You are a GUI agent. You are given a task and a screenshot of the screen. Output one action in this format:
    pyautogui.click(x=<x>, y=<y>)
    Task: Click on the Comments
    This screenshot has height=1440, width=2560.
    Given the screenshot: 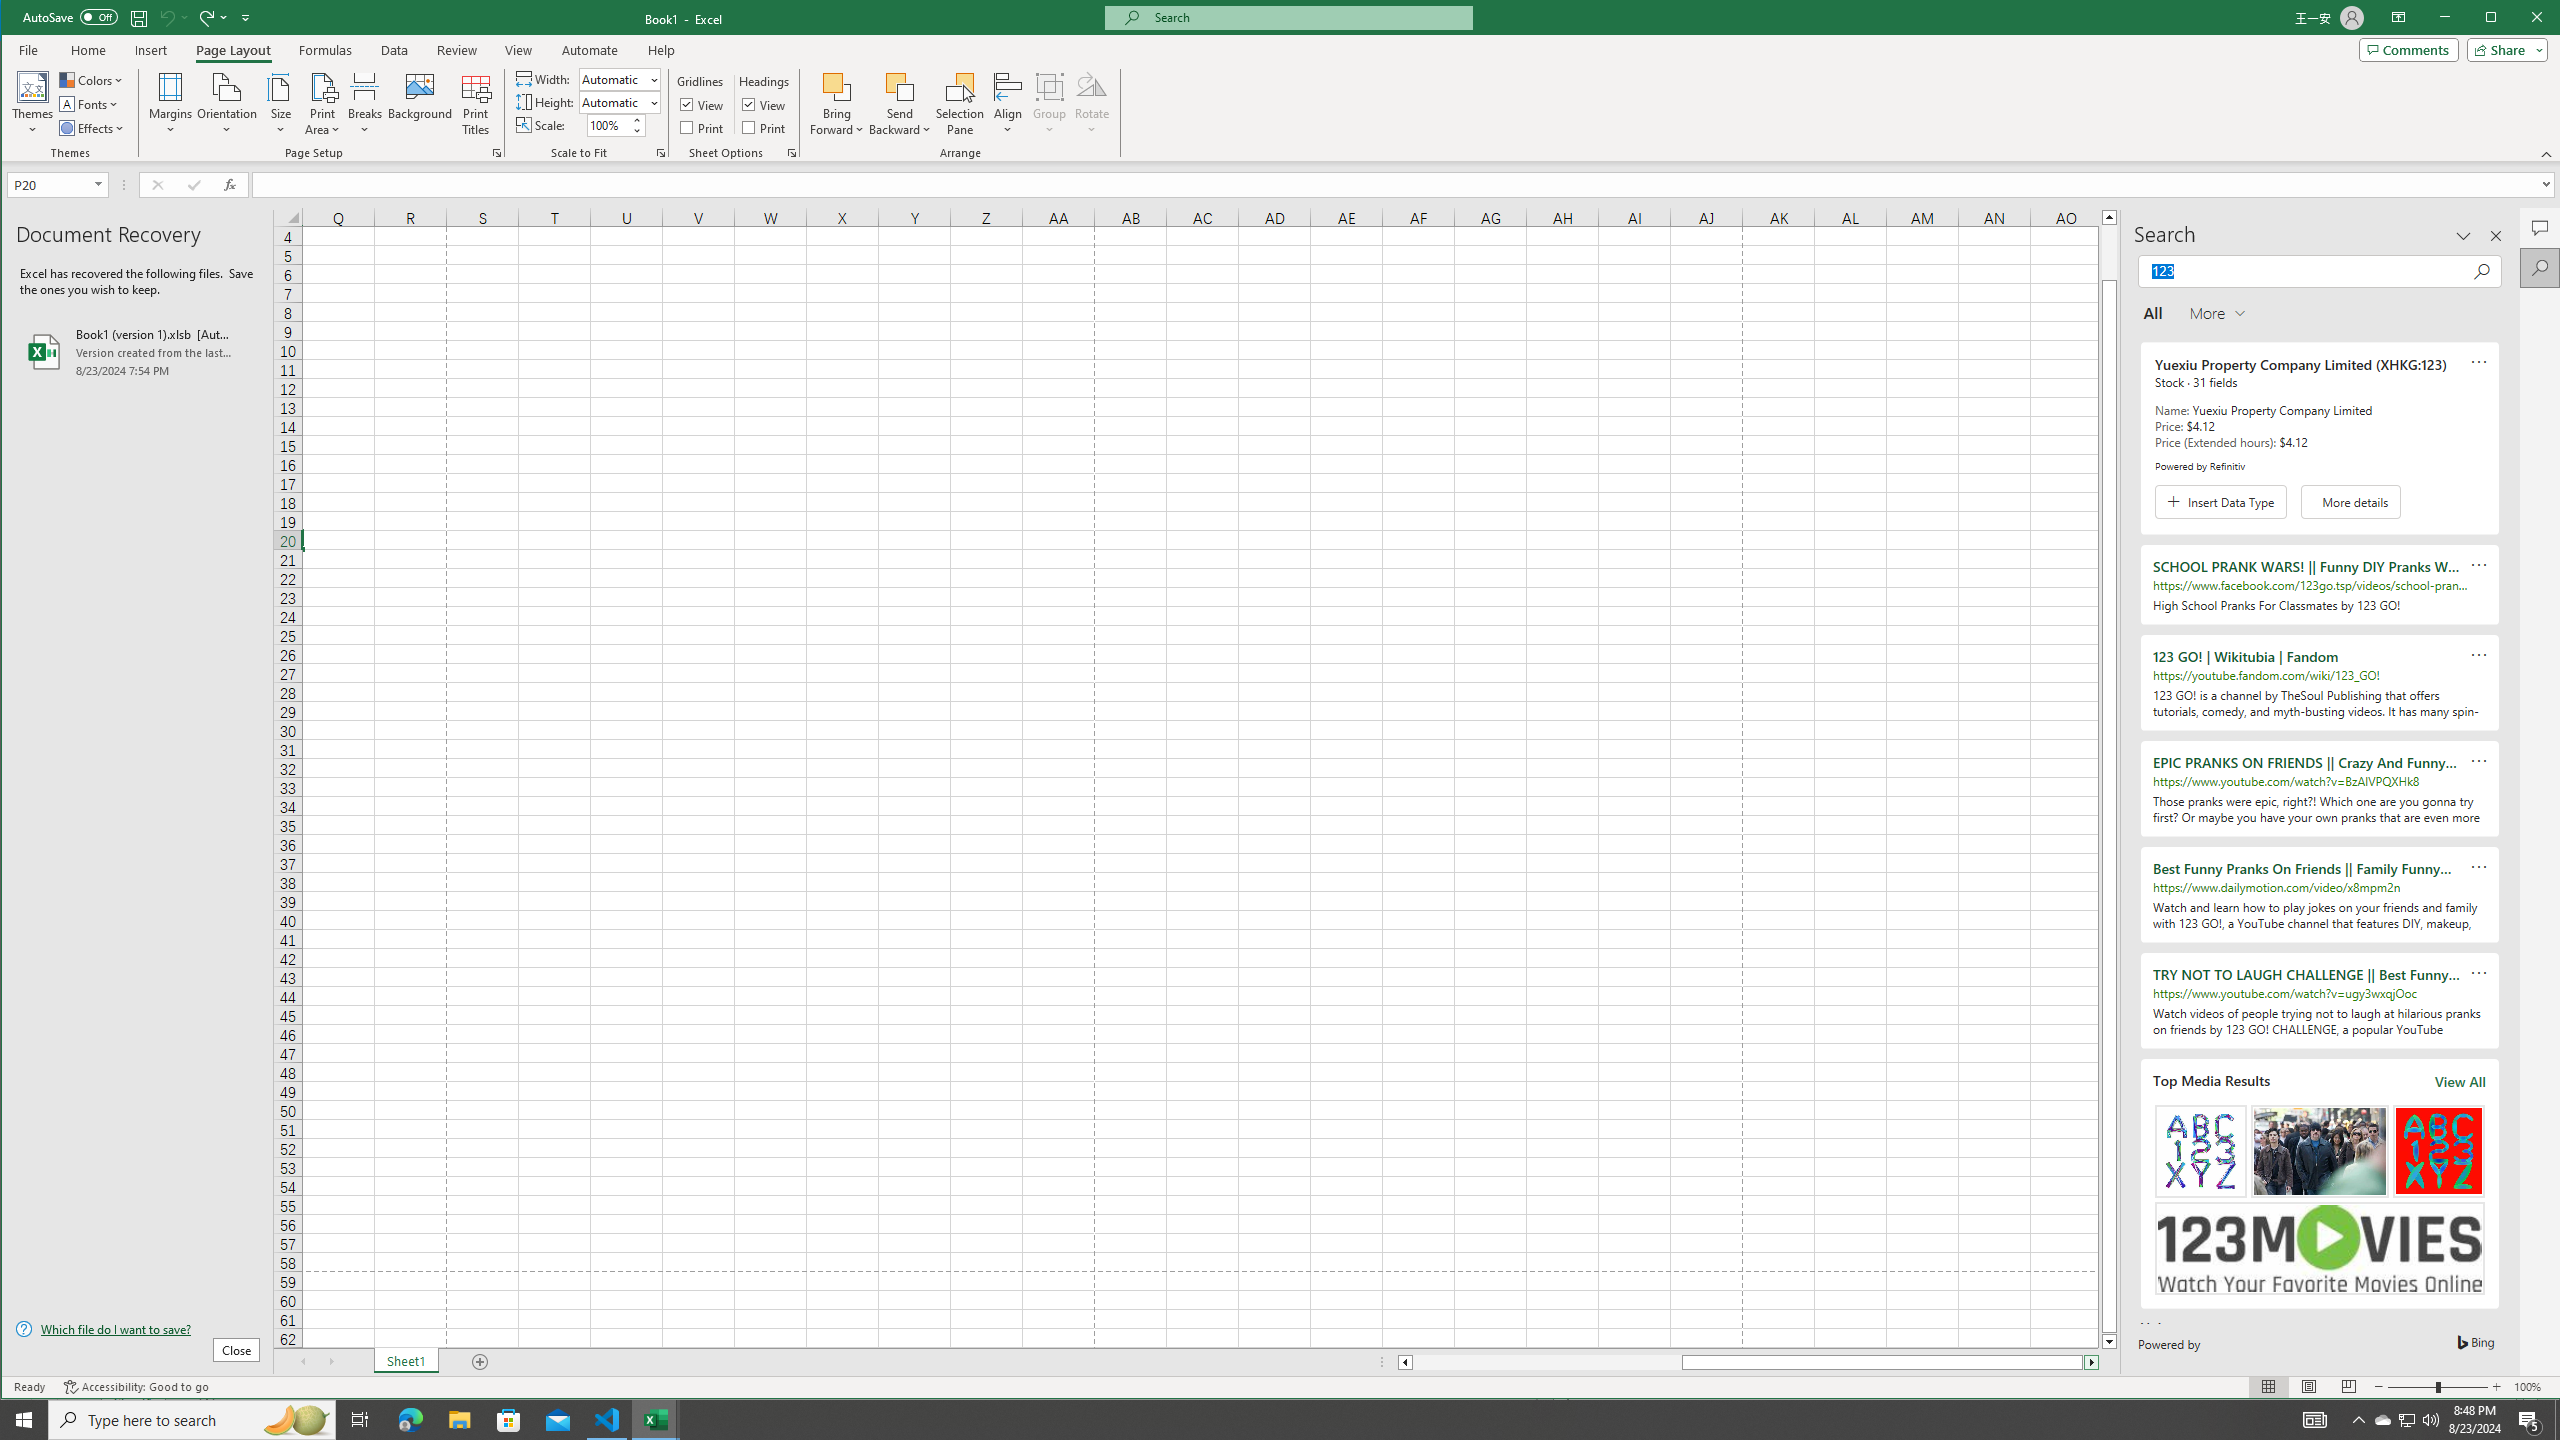 What is the action you would take?
    pyautogui.click(x=2540, y=227)
    